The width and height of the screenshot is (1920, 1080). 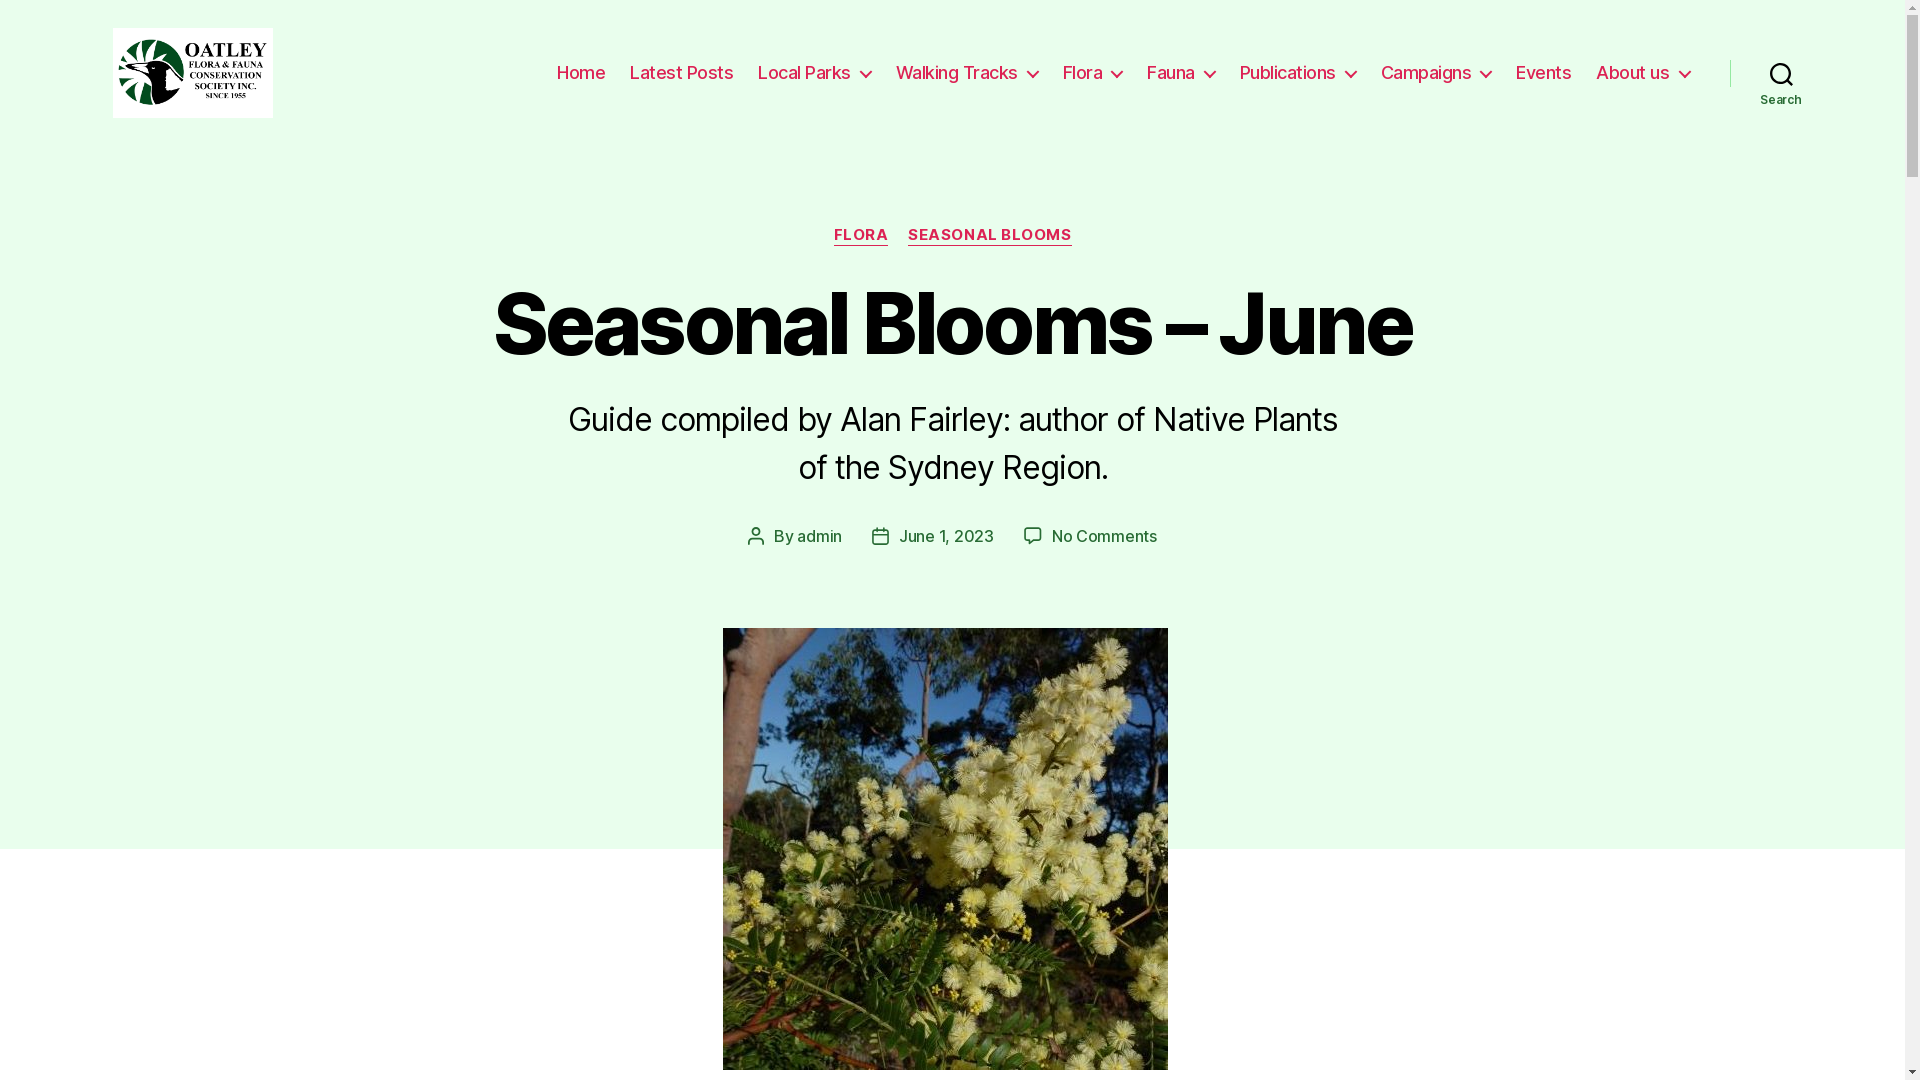 I want to click on Latest Posts, so click(x=682, y=73).